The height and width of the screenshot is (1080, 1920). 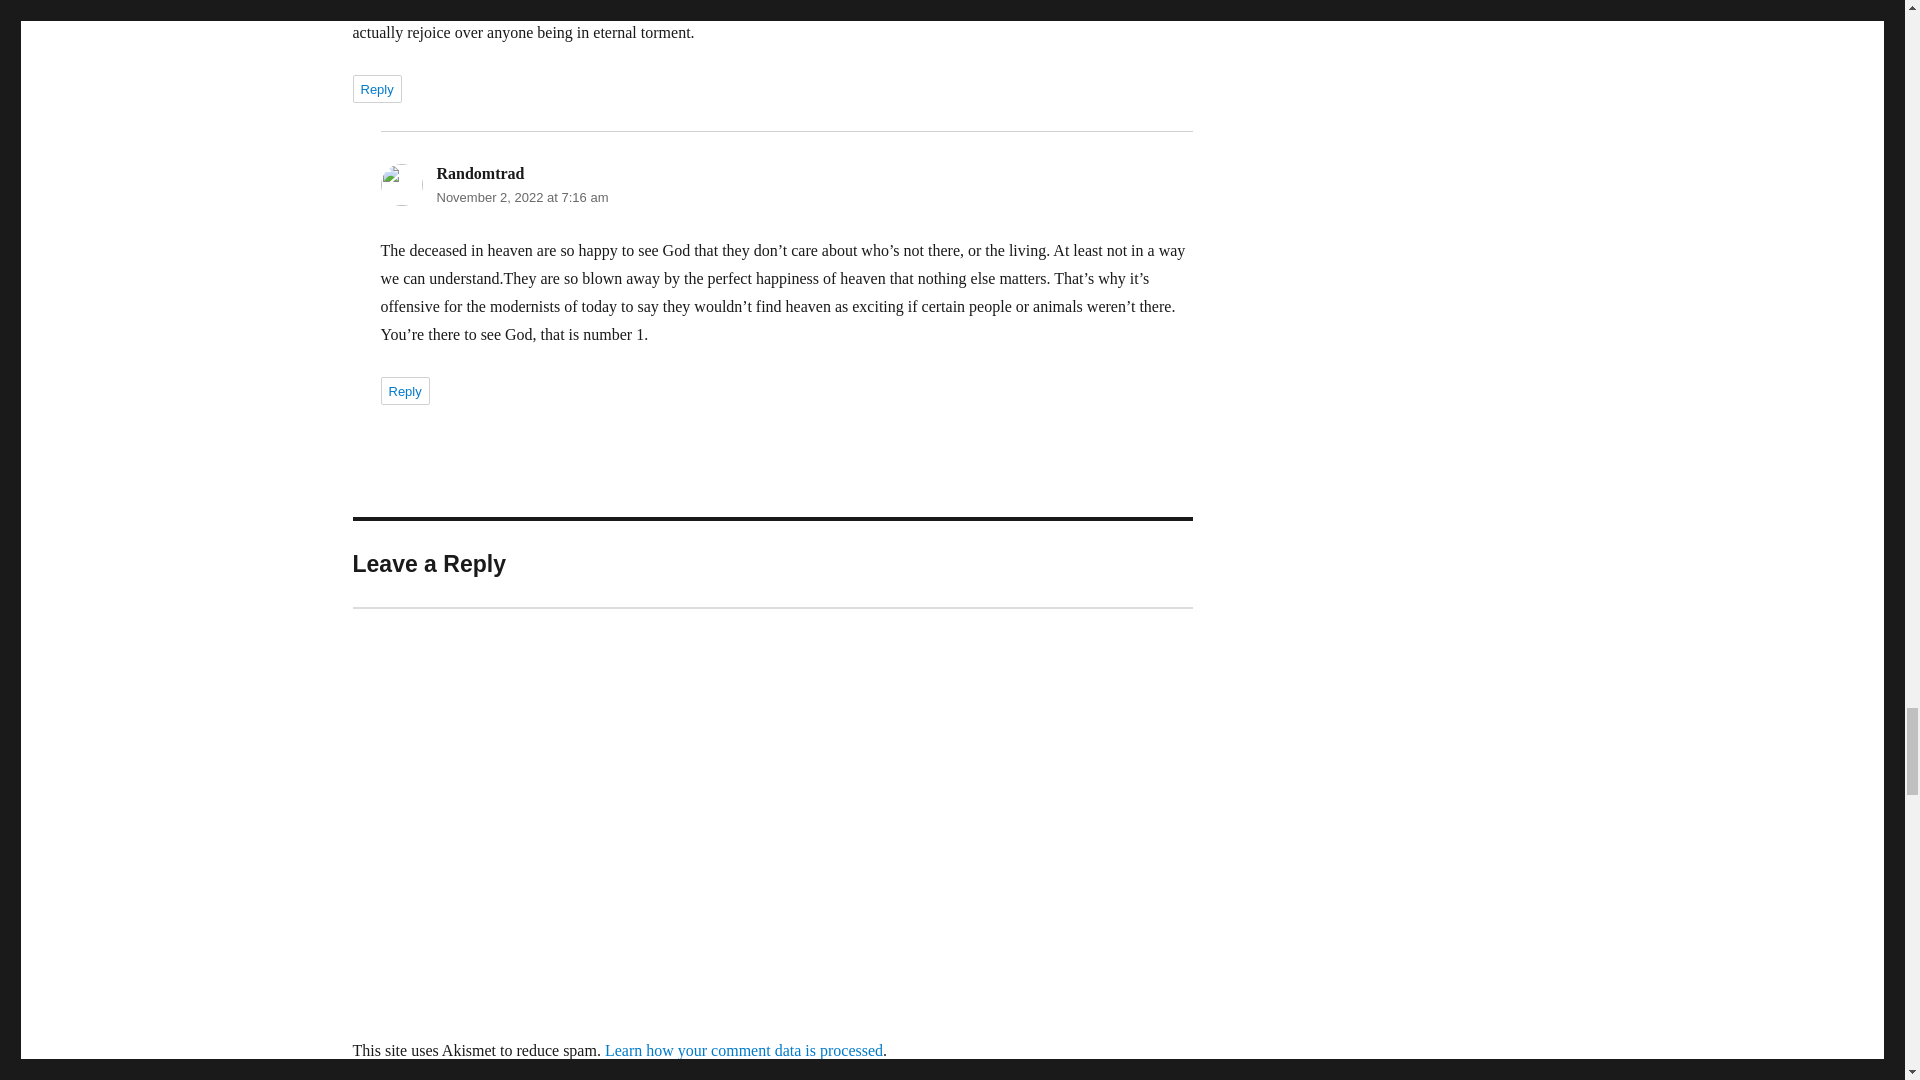 What do you see at coordinates (522, 198) in the screenshot?
I see `November 2, 2022 at 7:16 am` at bounding box center [522, 198].